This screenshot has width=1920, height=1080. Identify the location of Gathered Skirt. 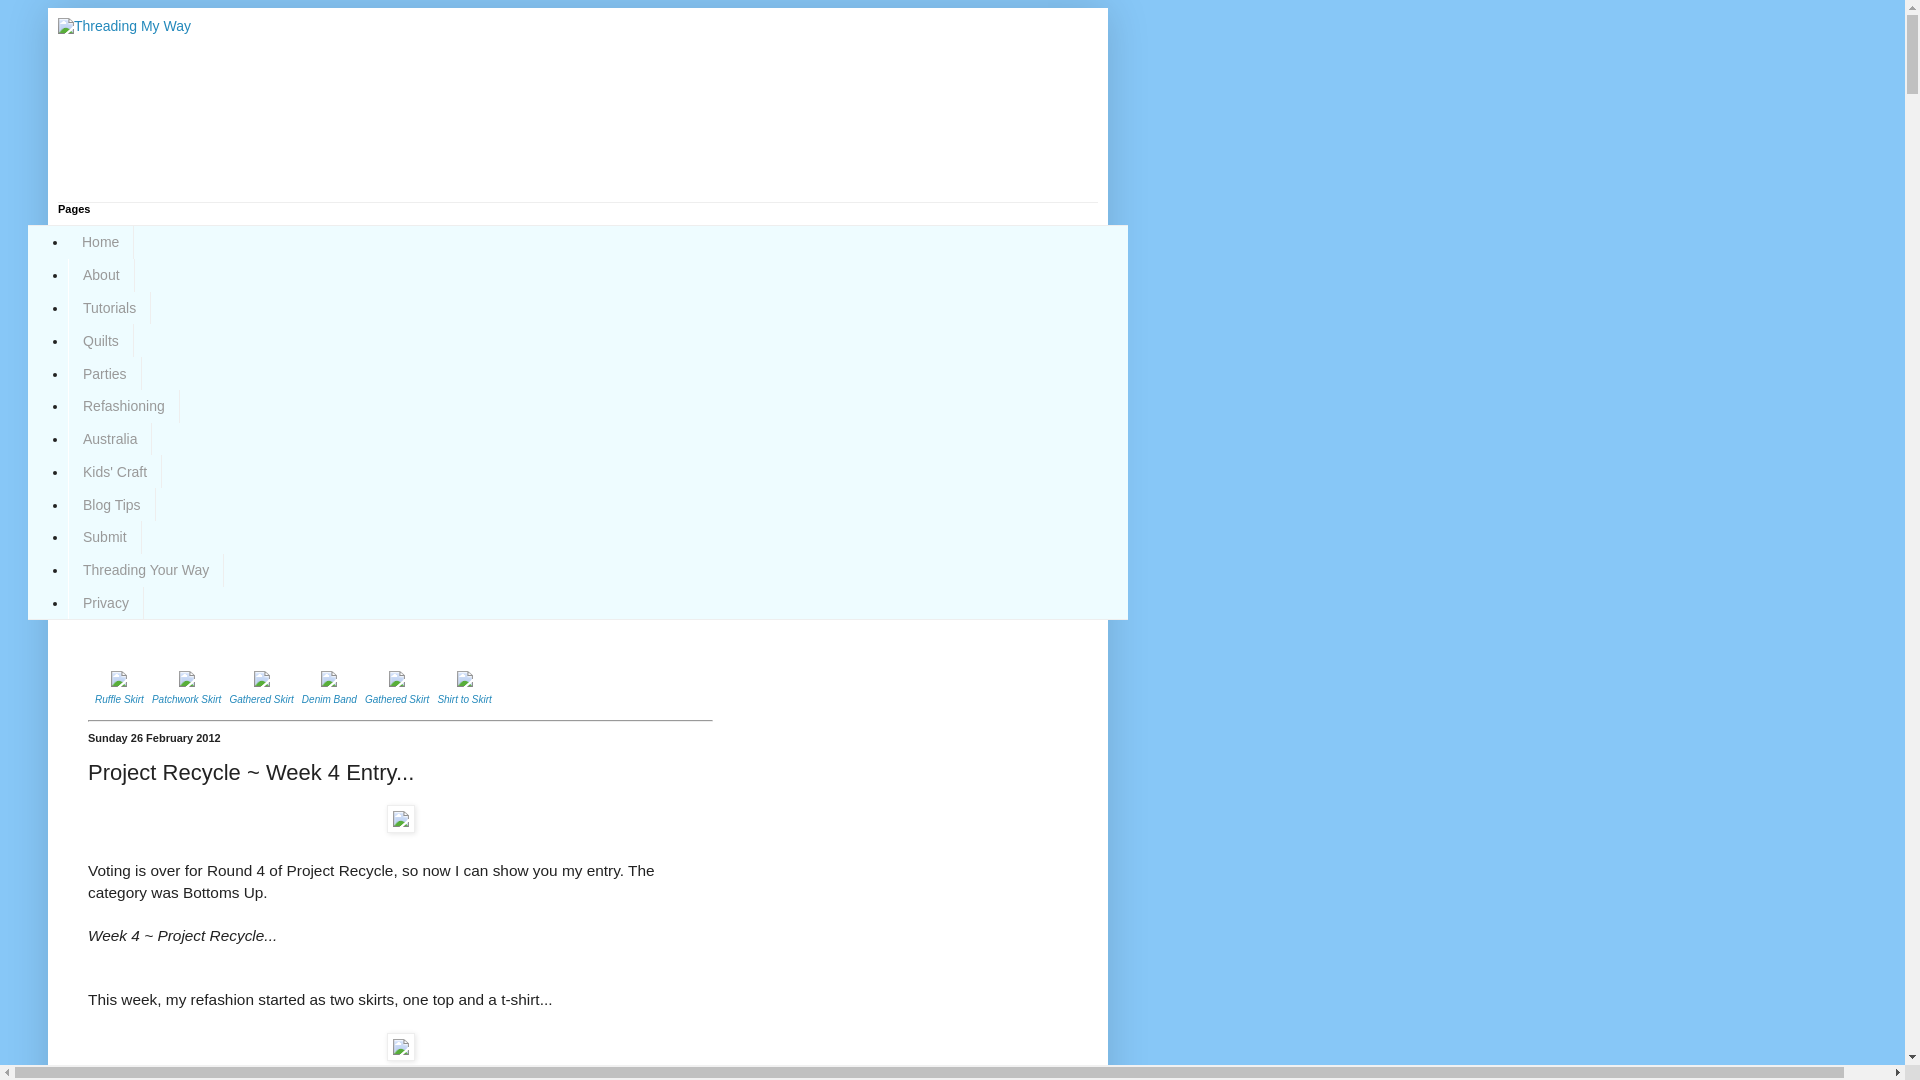
(396, 700).